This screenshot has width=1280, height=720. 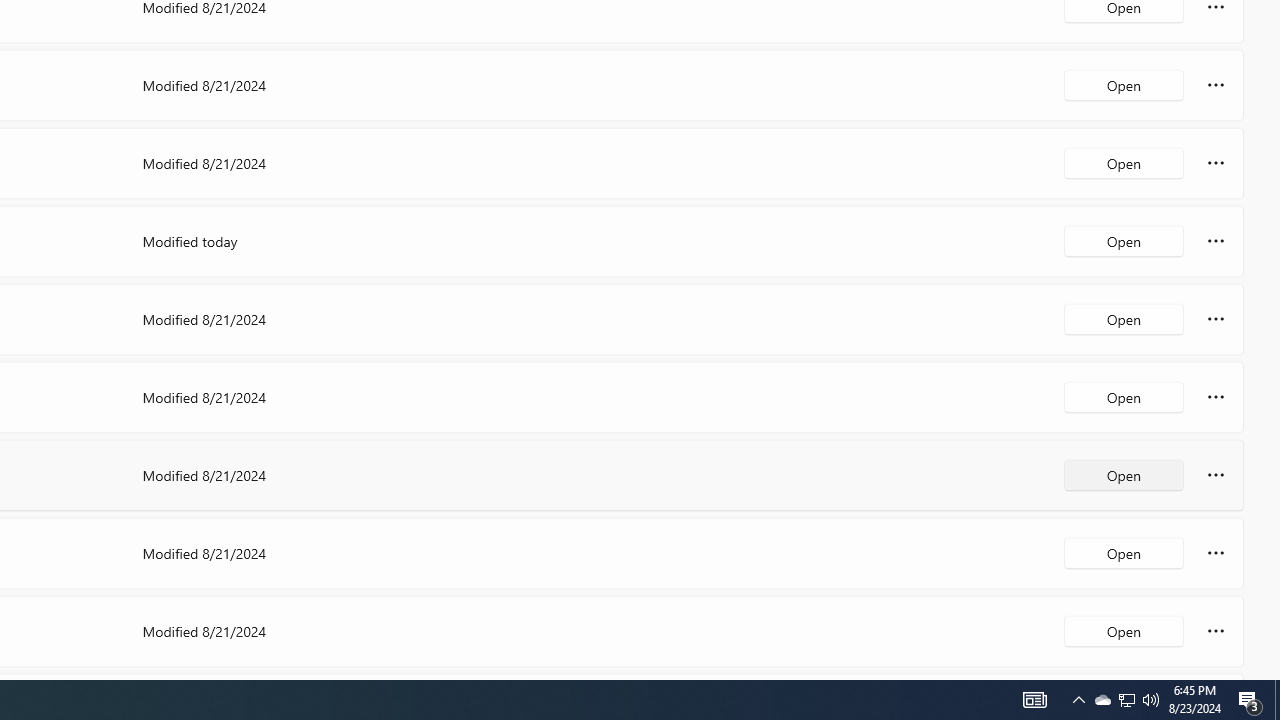 I want to click on More options, so click(x=1216, y=630).